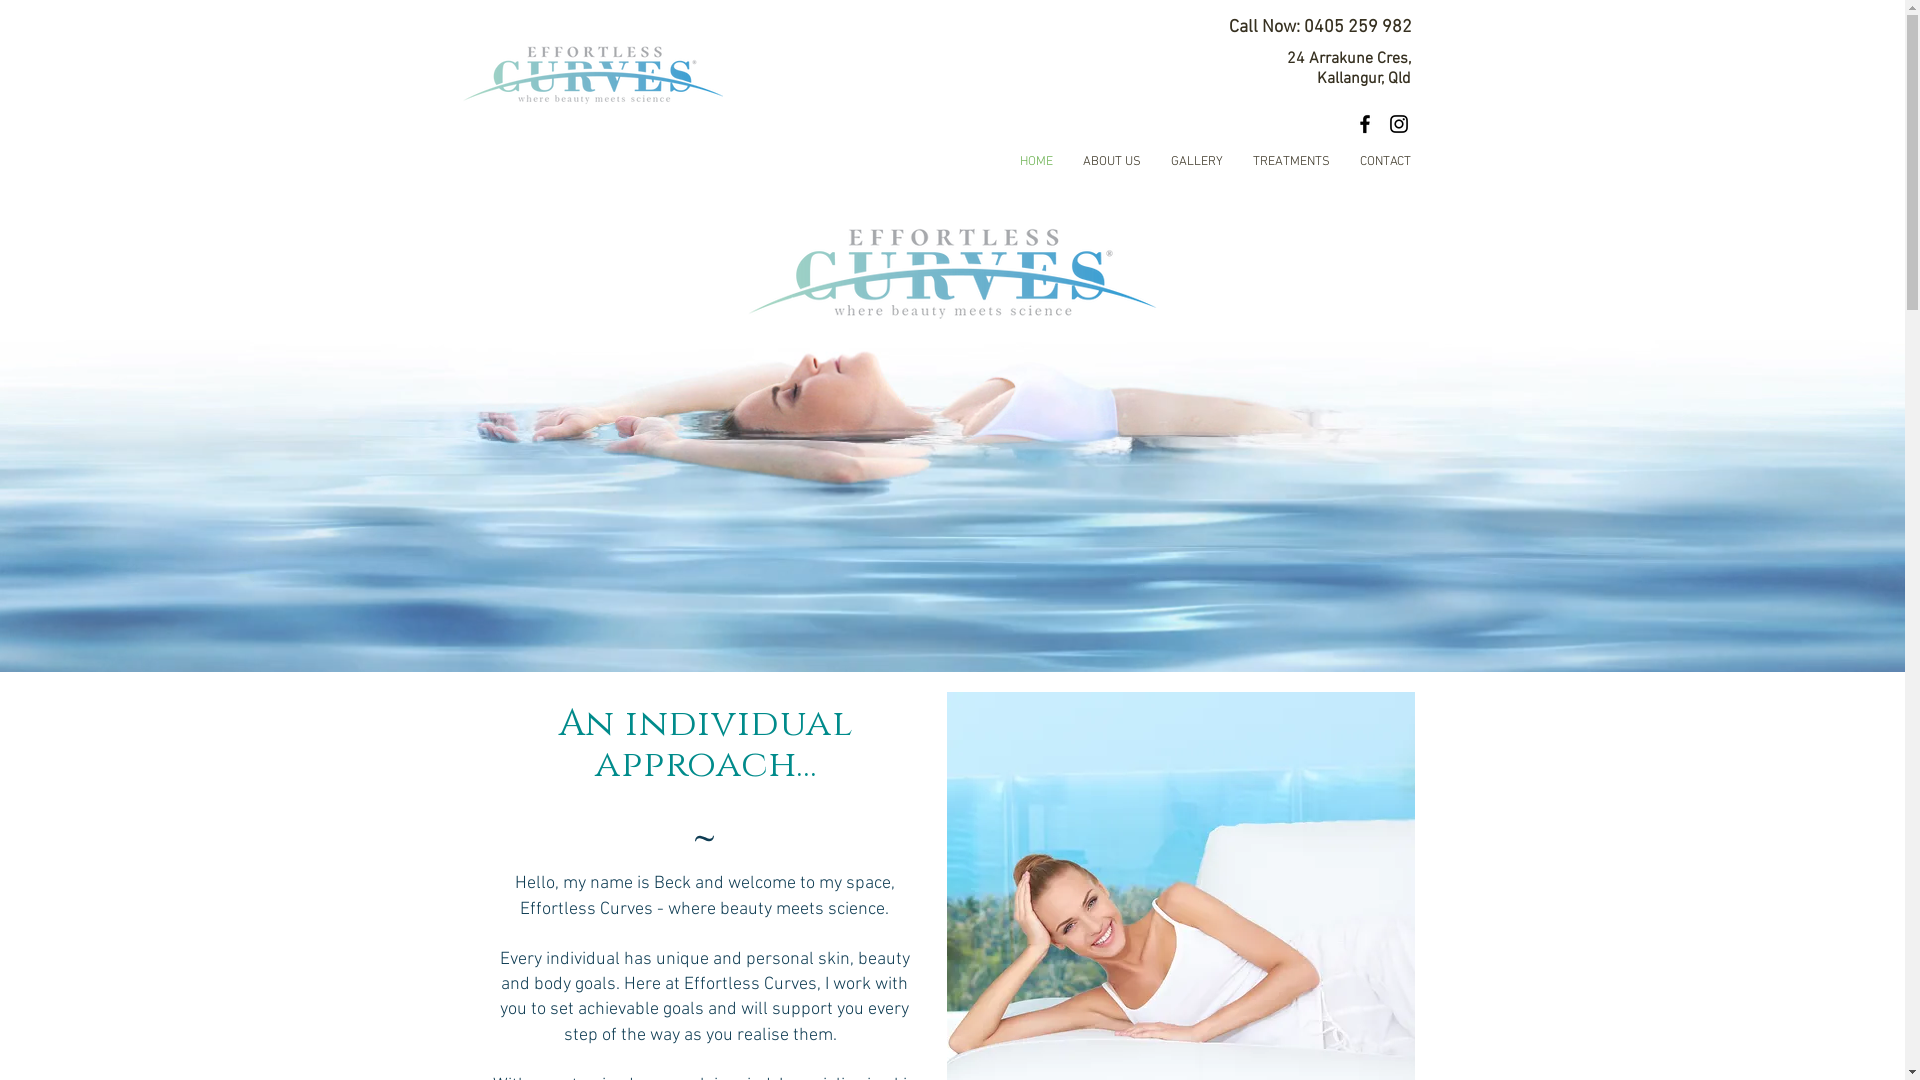 The height and width of the screenshot is (1080, 1920). What do you see at coordinates (1292, 162) in the screenshot?
I see `TREATMENTS` at bounding box center [1292, 162].